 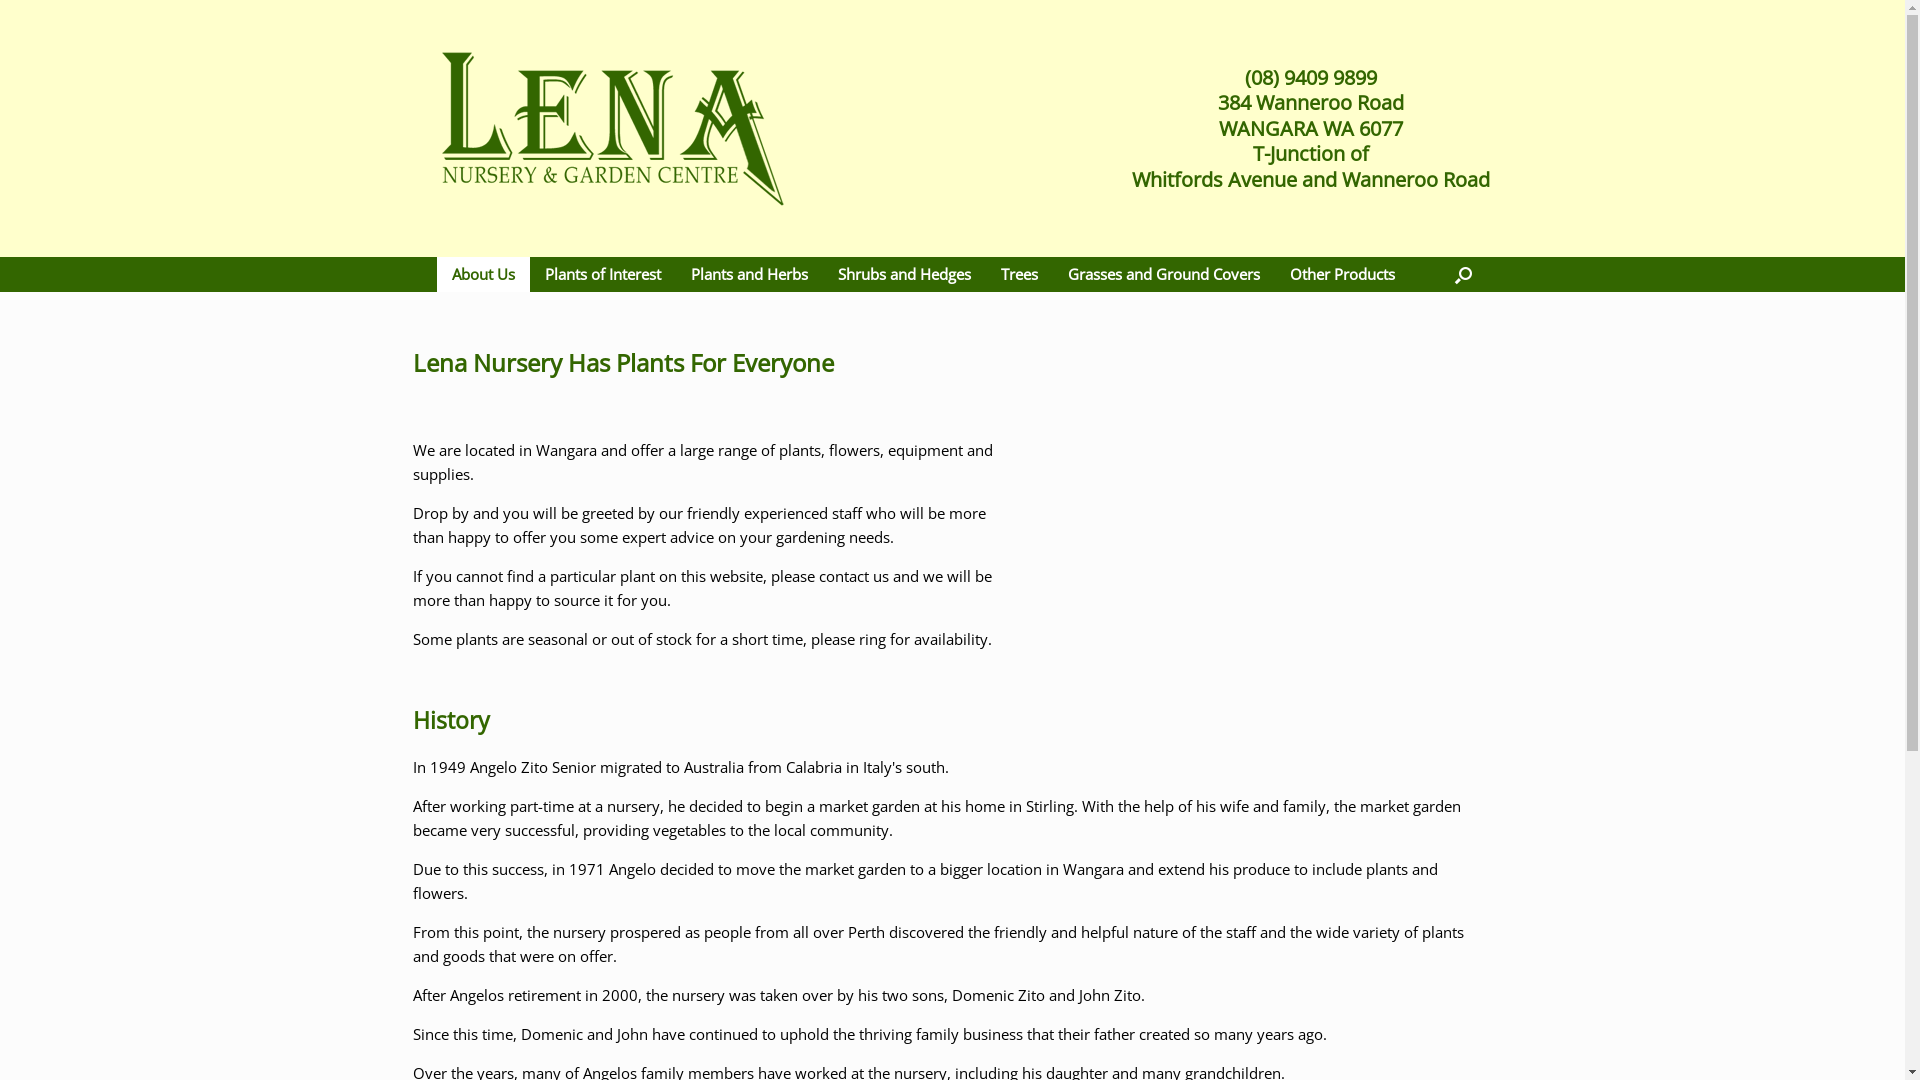 What do you see at coordinates (603, 274) in the screenshot?
I see `Plants of Interest` at bounding box center [603, 274].